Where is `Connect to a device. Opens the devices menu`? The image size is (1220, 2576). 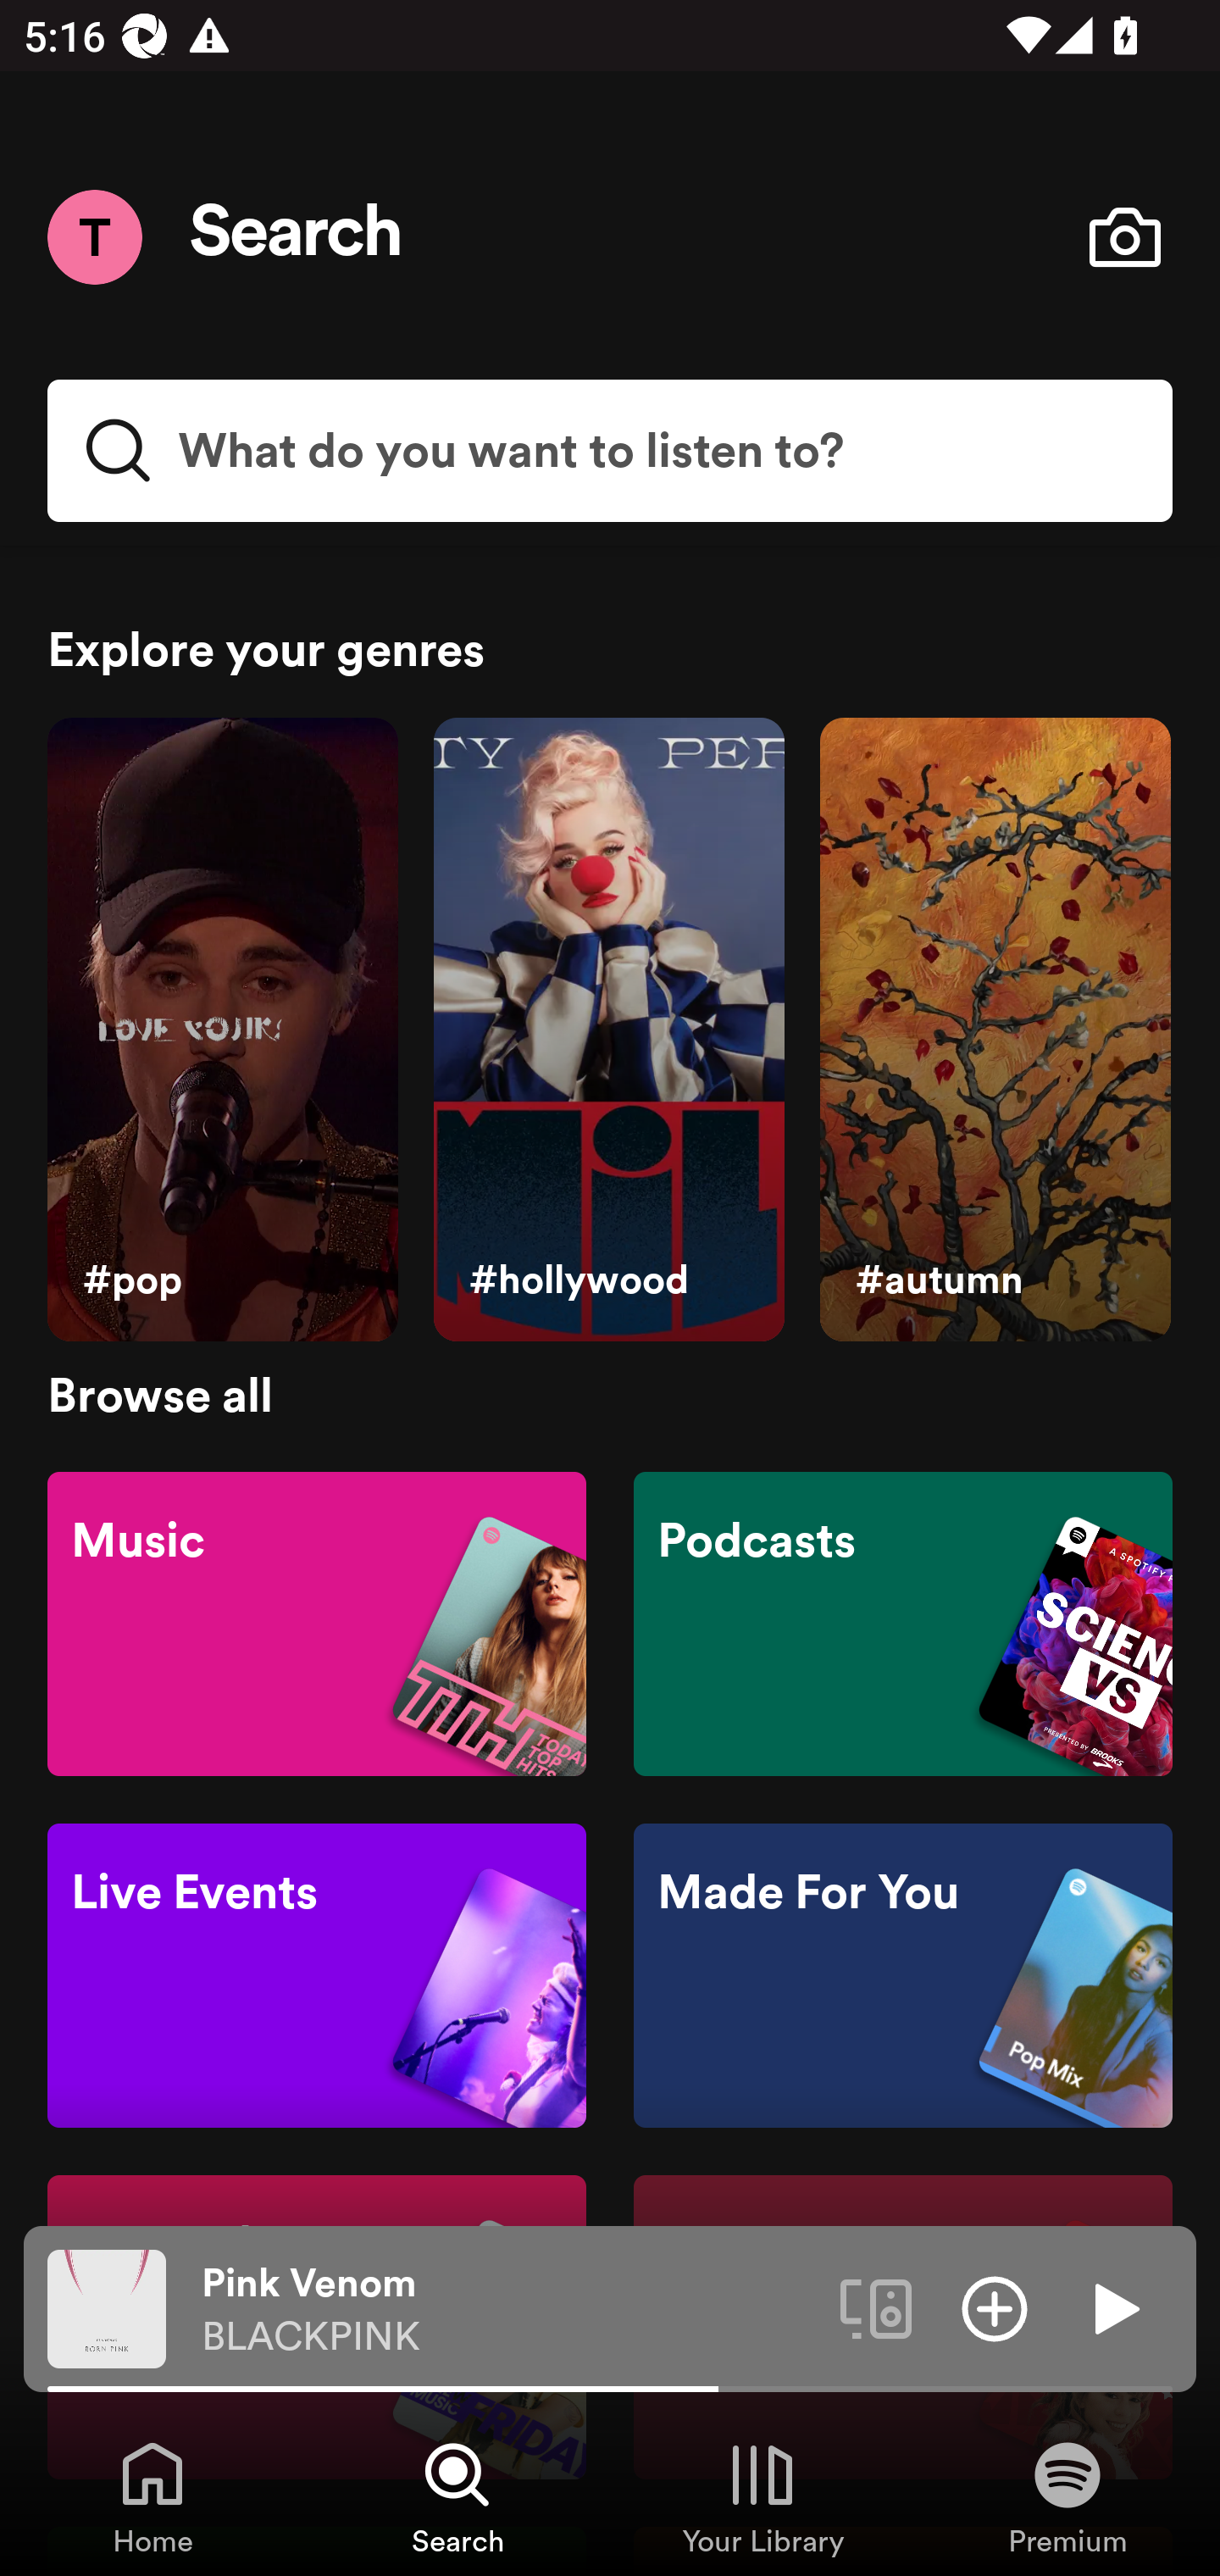
Connect to a device. Opens the devices menu is located at coordinates (876, 2307).